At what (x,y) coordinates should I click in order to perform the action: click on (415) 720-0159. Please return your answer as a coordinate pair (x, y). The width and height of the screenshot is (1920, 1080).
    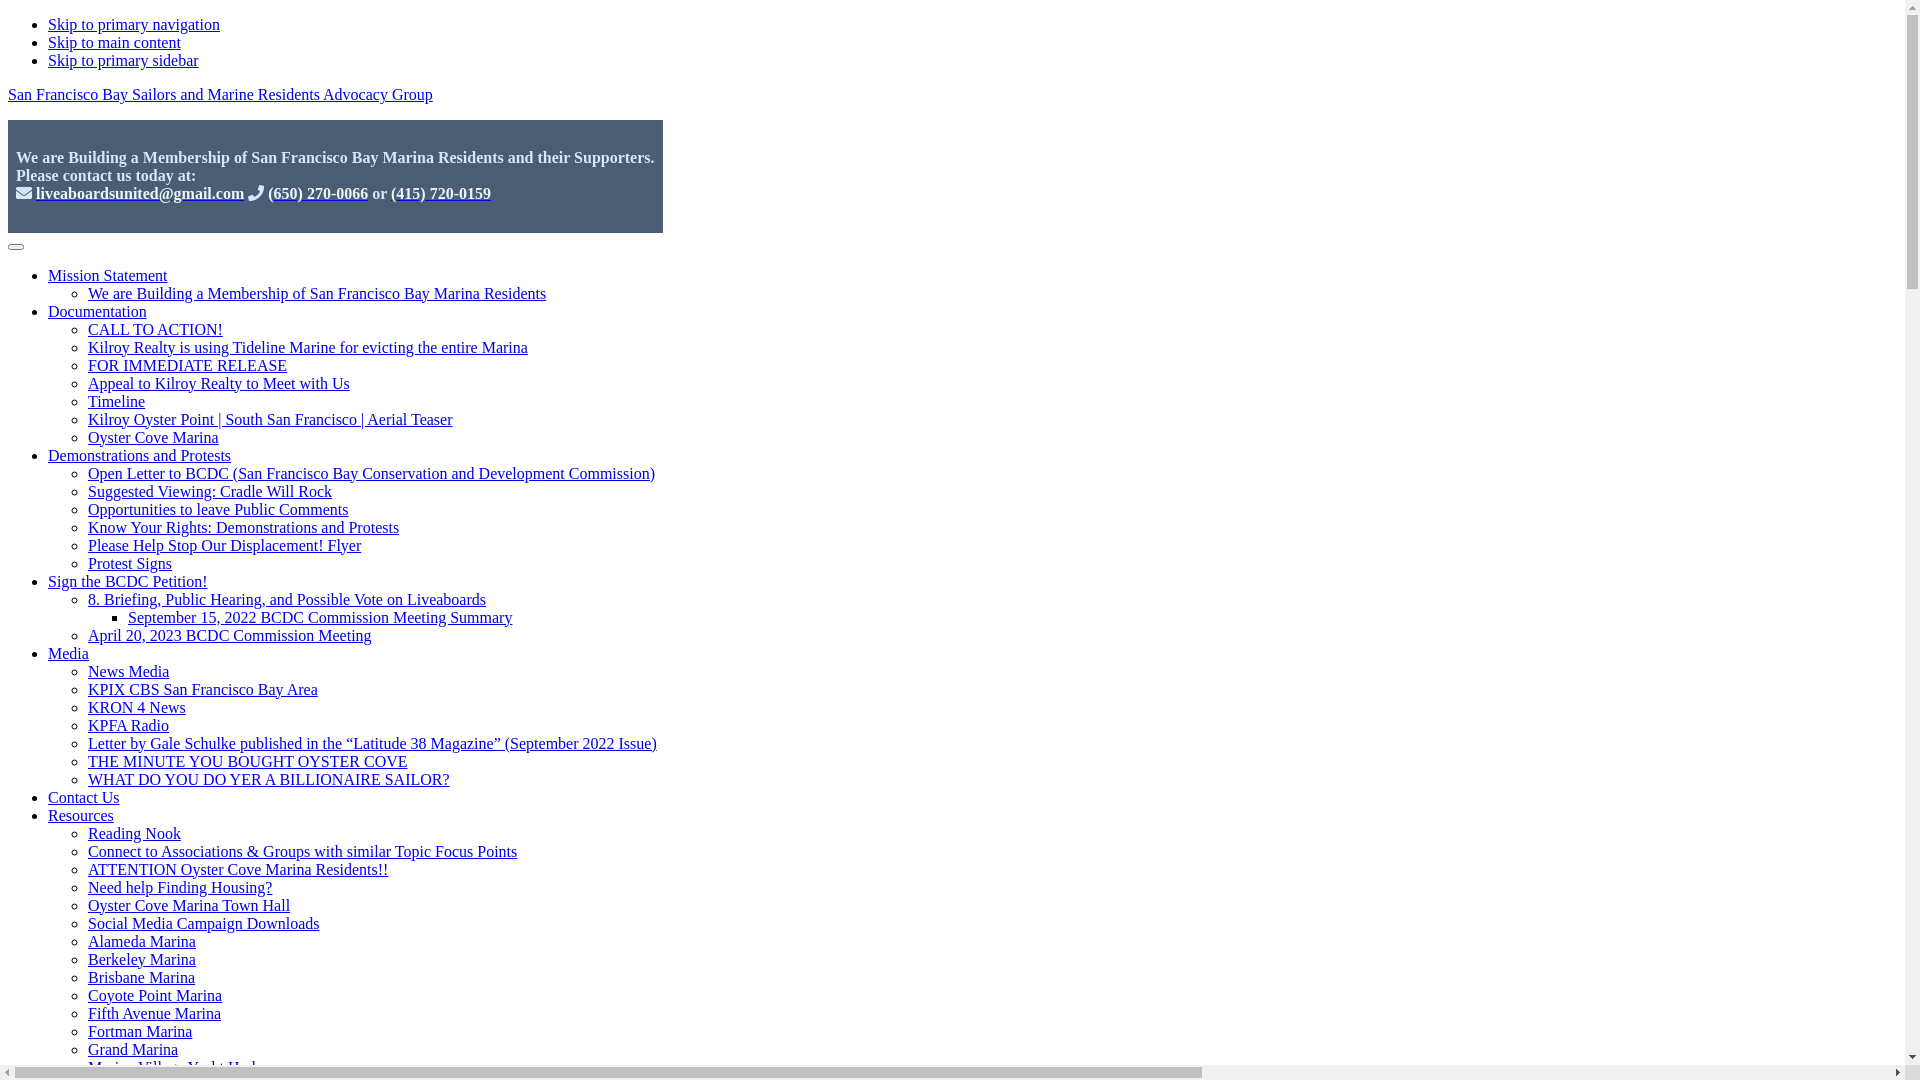
    Looking at the image, I should click on (441, 194).